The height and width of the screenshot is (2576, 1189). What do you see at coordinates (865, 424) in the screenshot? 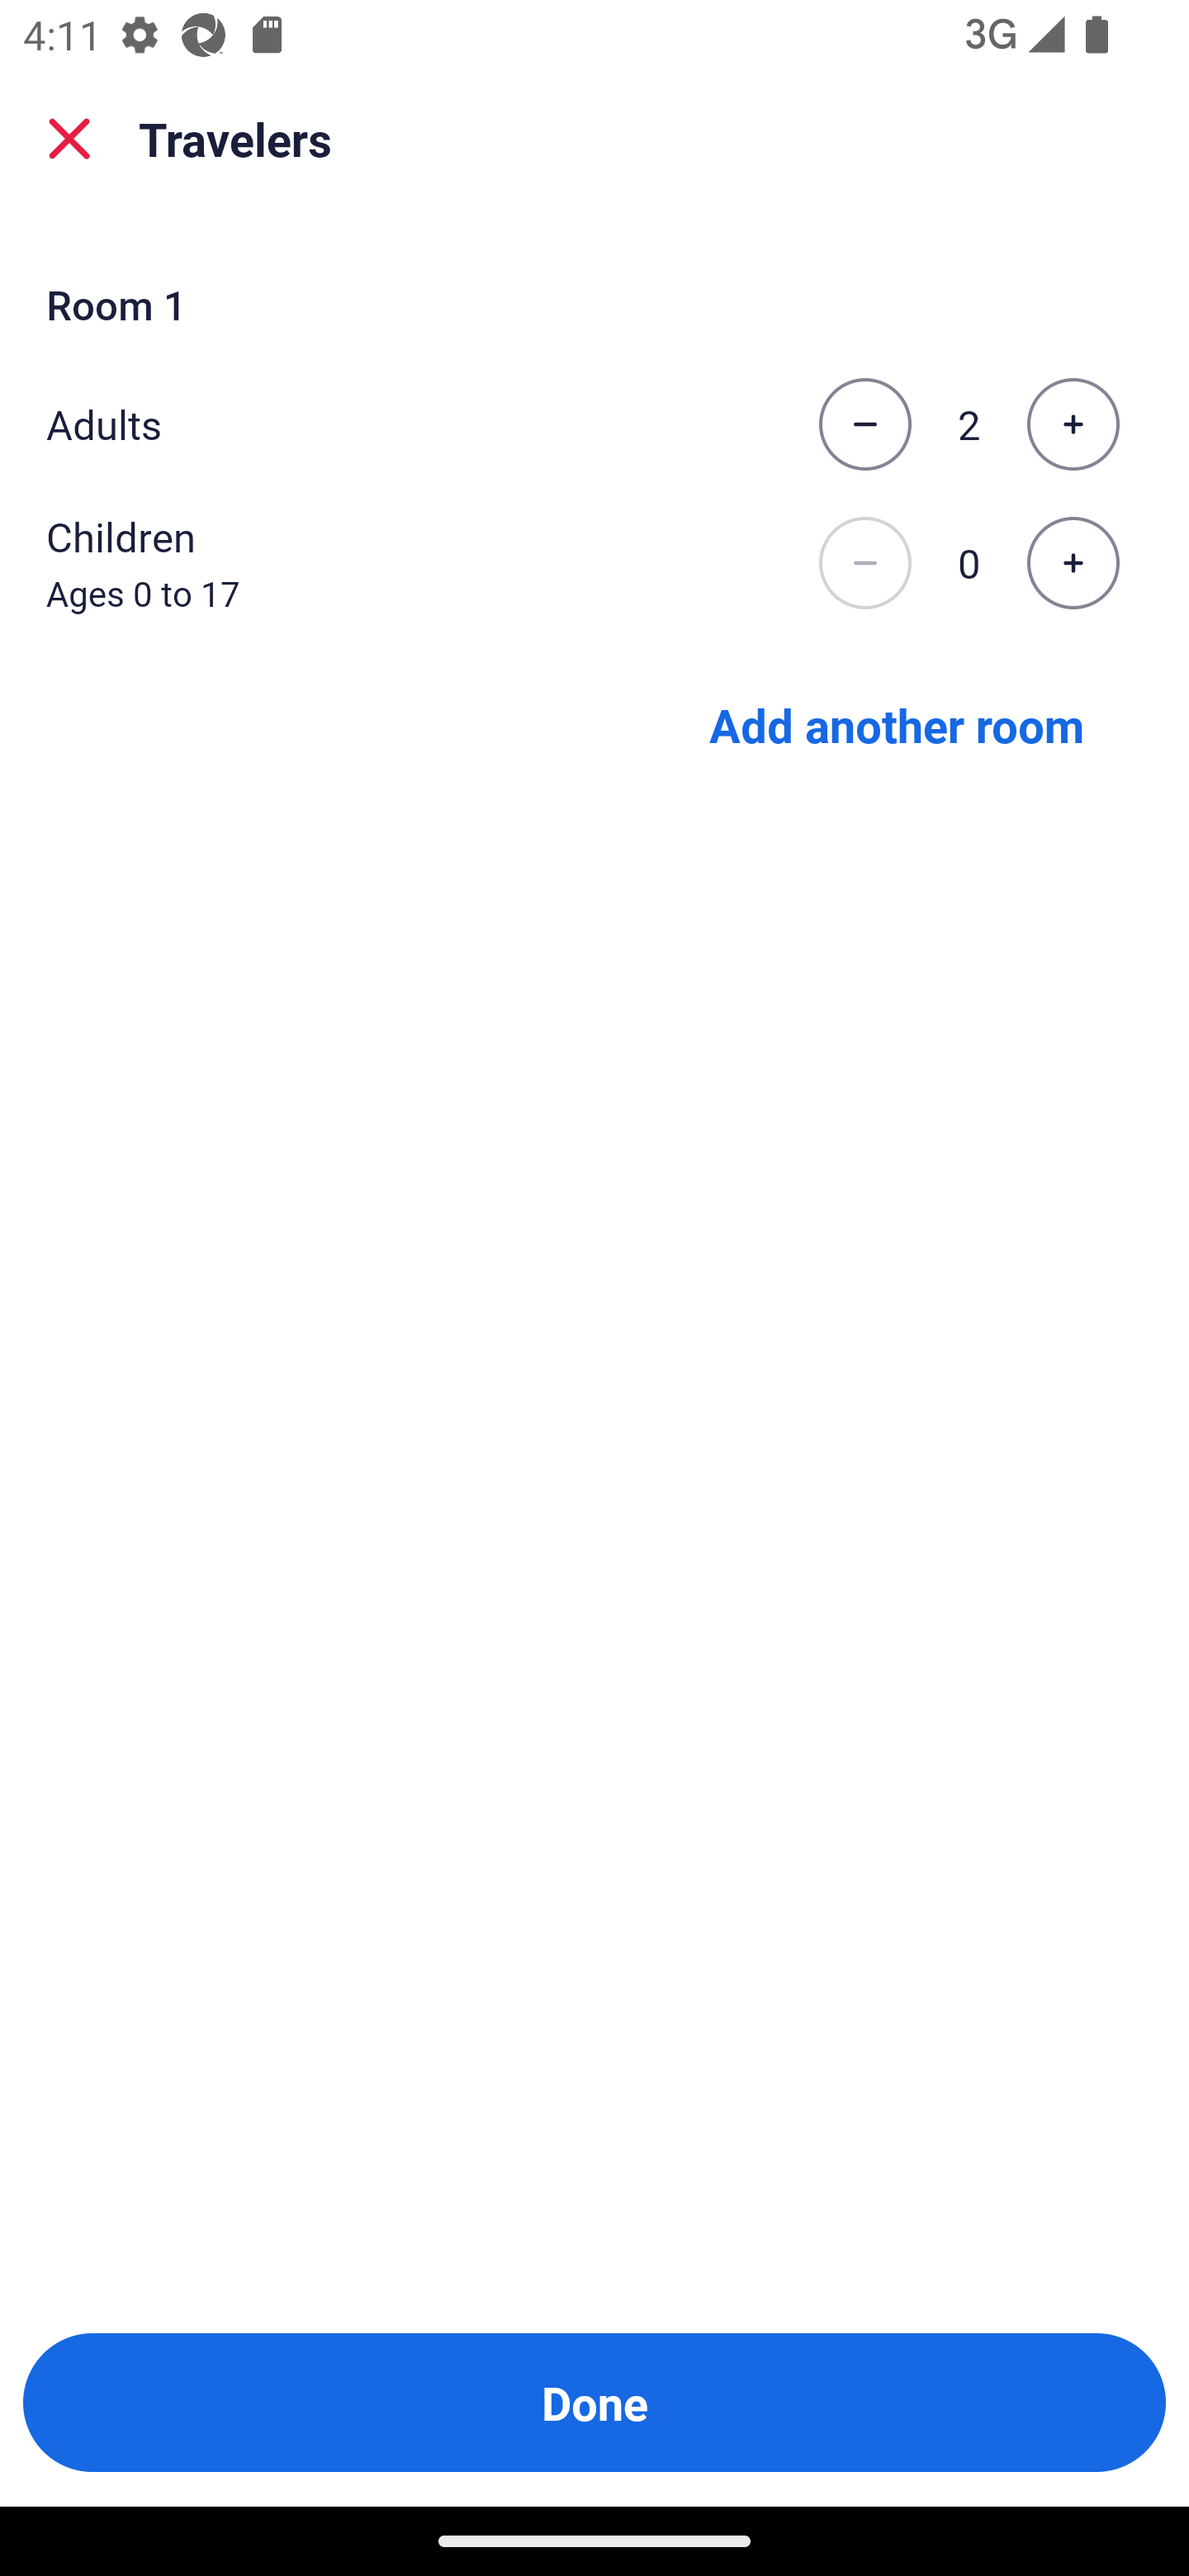
I see `Decrease the number of adults` at bounding box center [865, 424].